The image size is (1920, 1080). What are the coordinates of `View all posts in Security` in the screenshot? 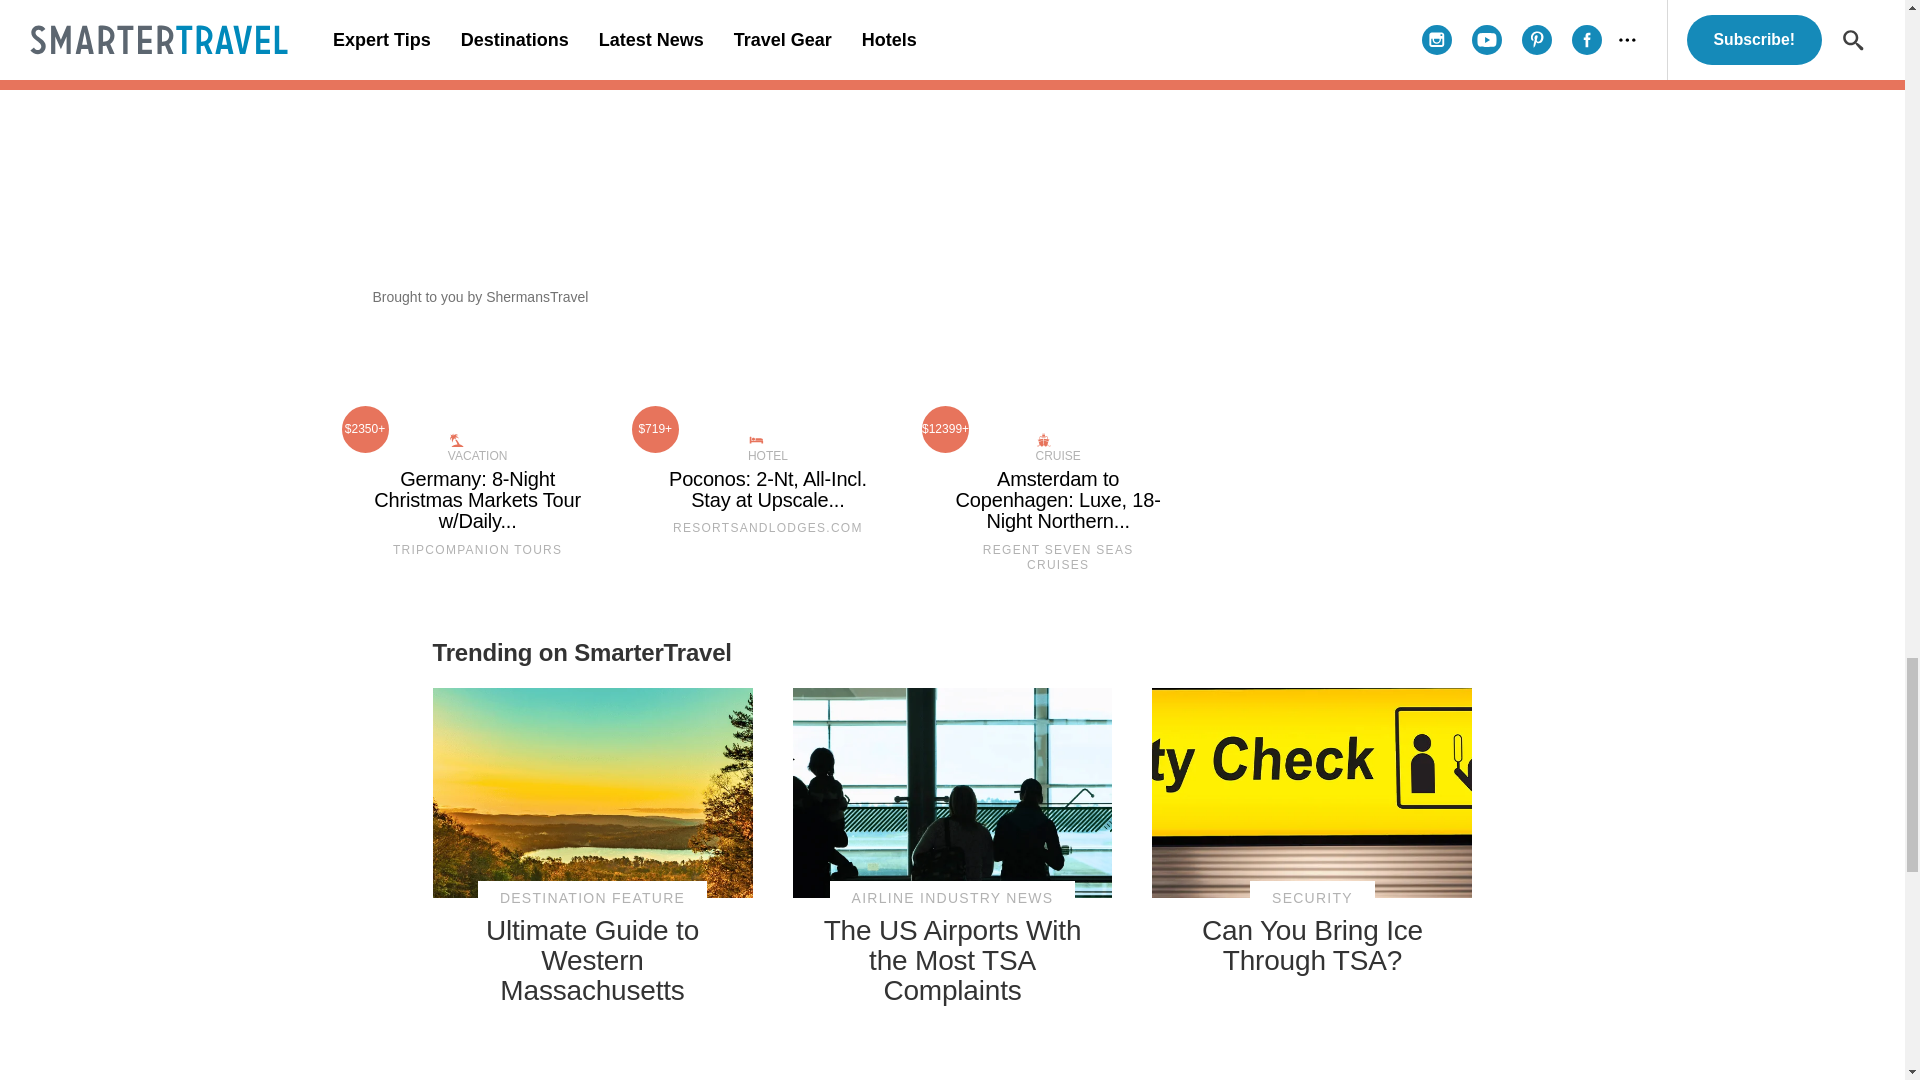 It's located at (1312, 898).